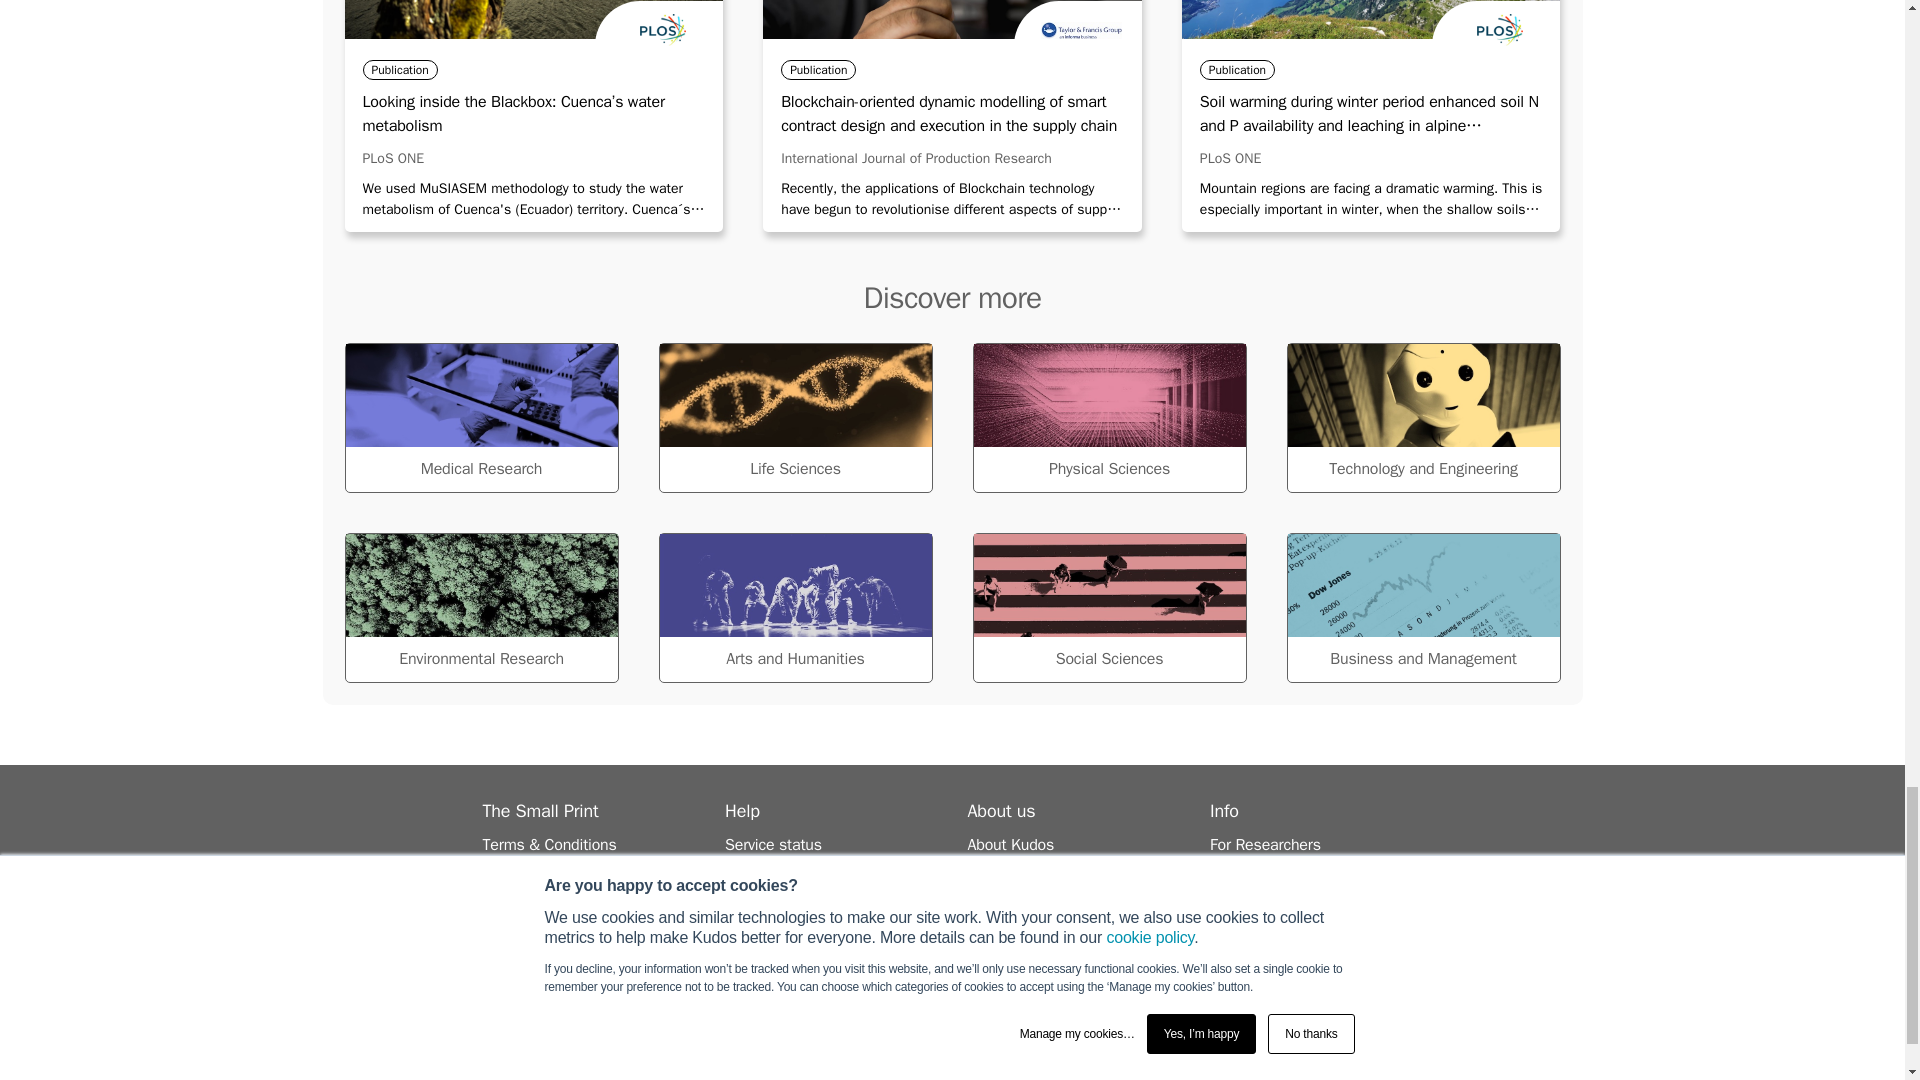  Describe the element at coordinates (916, 158) in the screenshot. I see `International Journal of Production Research` at that location.